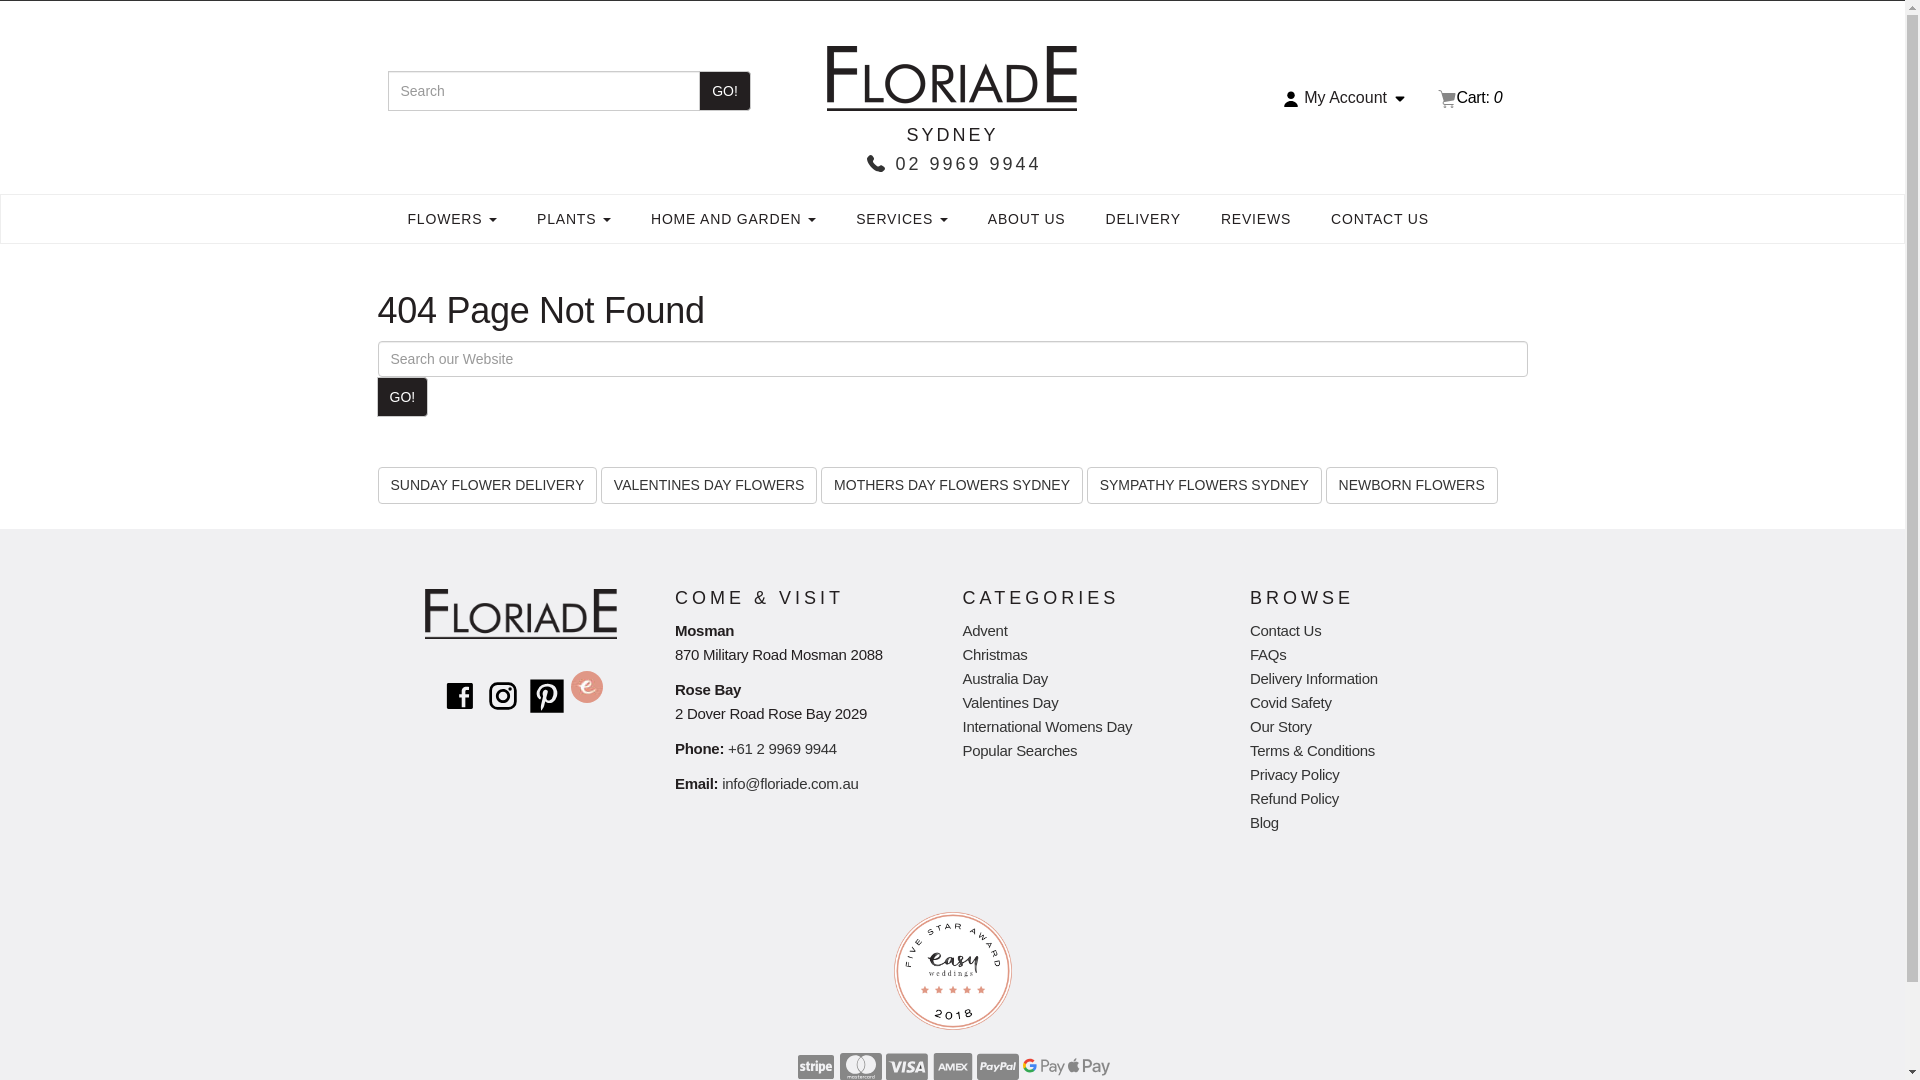  I want to click on 02 9969 9944, so click(952, 164).